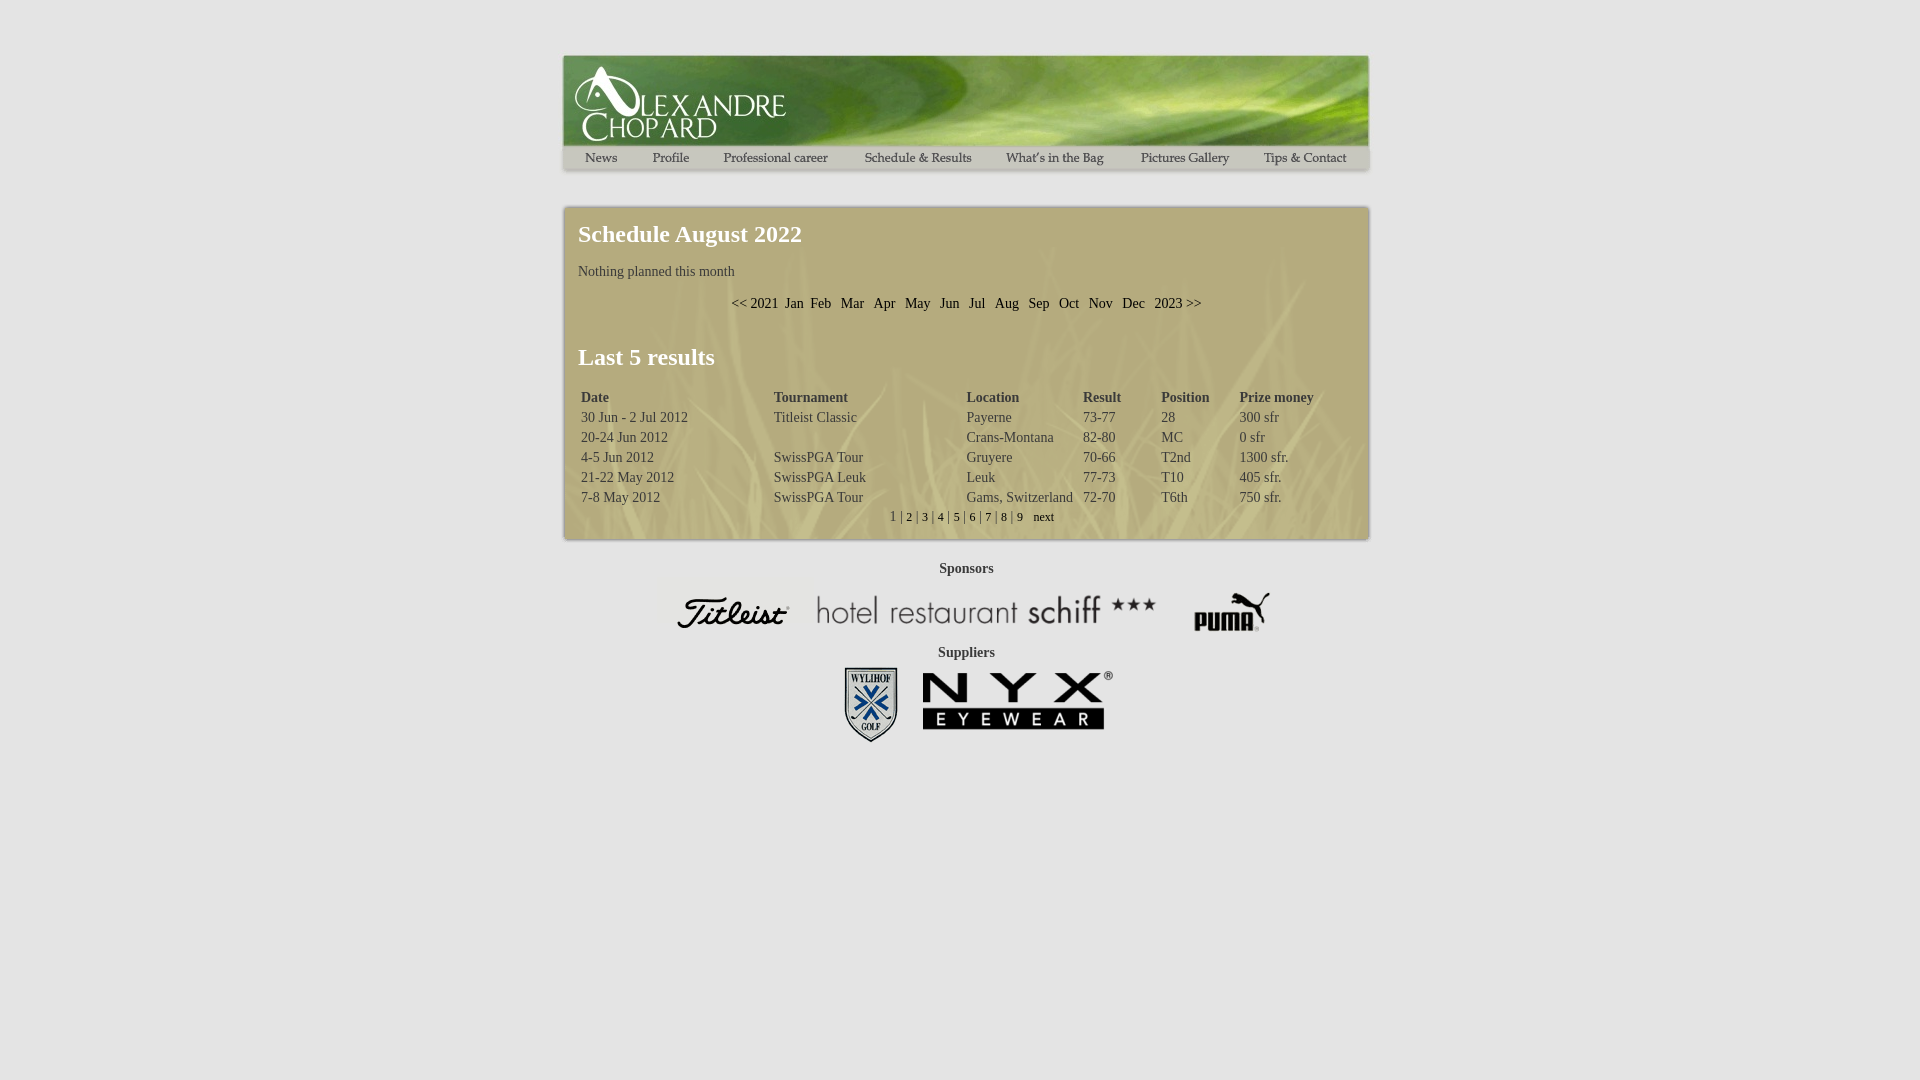 The width and height of the screenshot is (1920, 1080). I want to click on 8, so click(1004, 517).